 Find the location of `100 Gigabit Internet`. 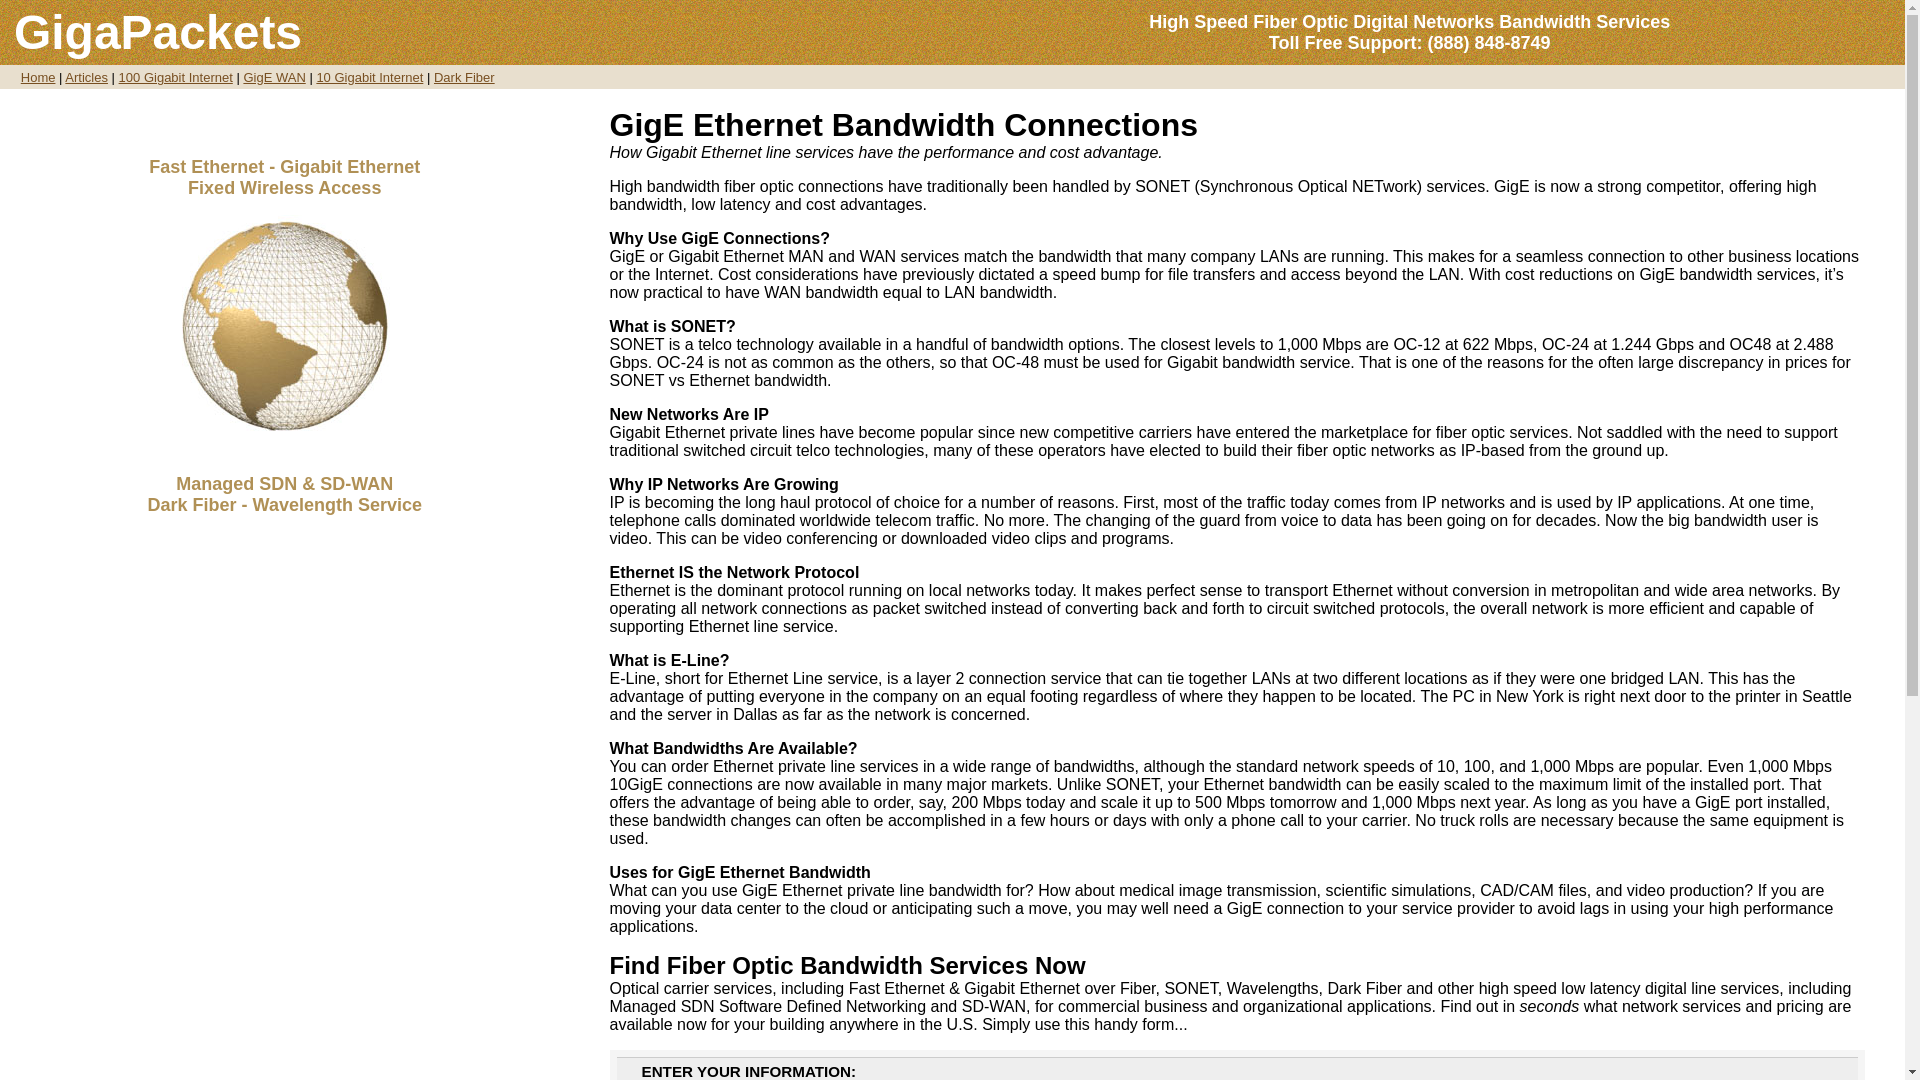

100 Gigabit Internet is located at coordinates (176, 78).